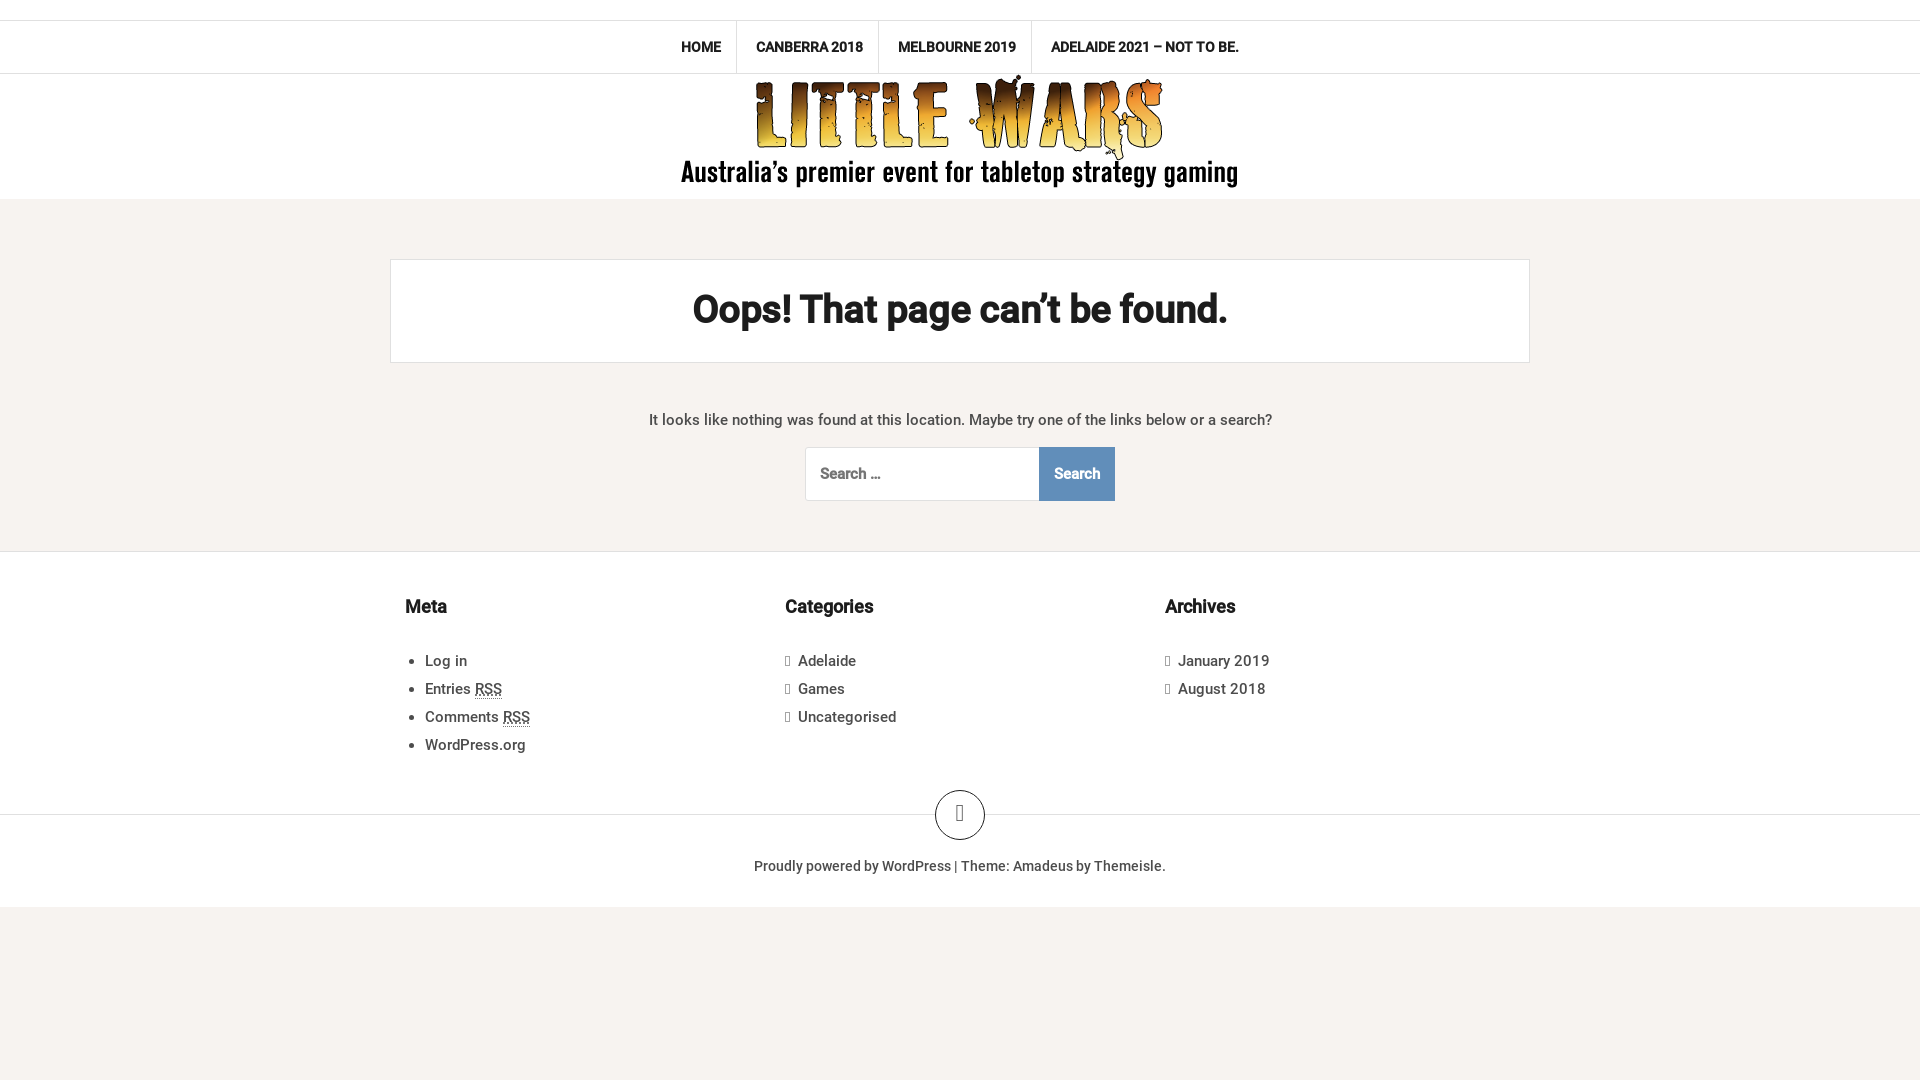 This screenshot has width=1920, height=1080. Describe the element at coordinates (852, 866) in the screenshot. I see `Proudly powered by WordPress` at that location.